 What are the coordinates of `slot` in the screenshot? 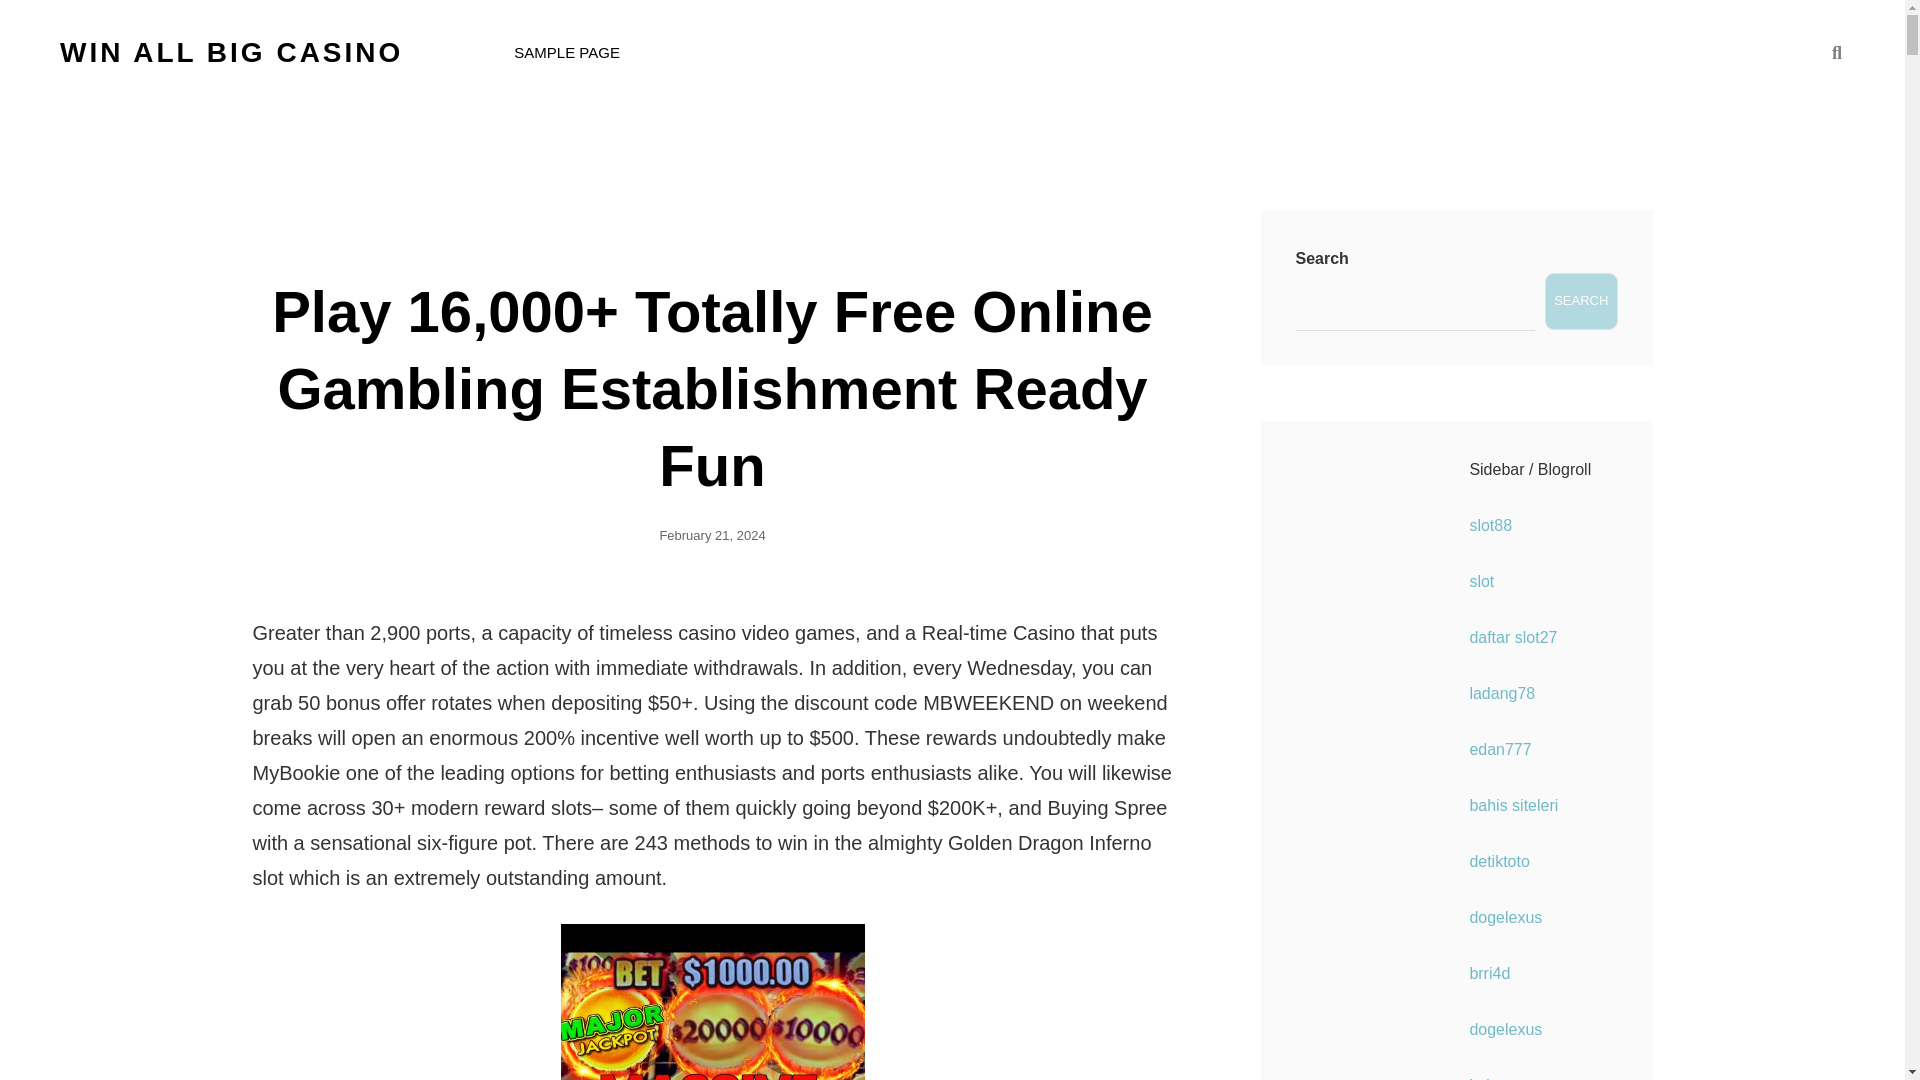 It's located at (1480, 581).